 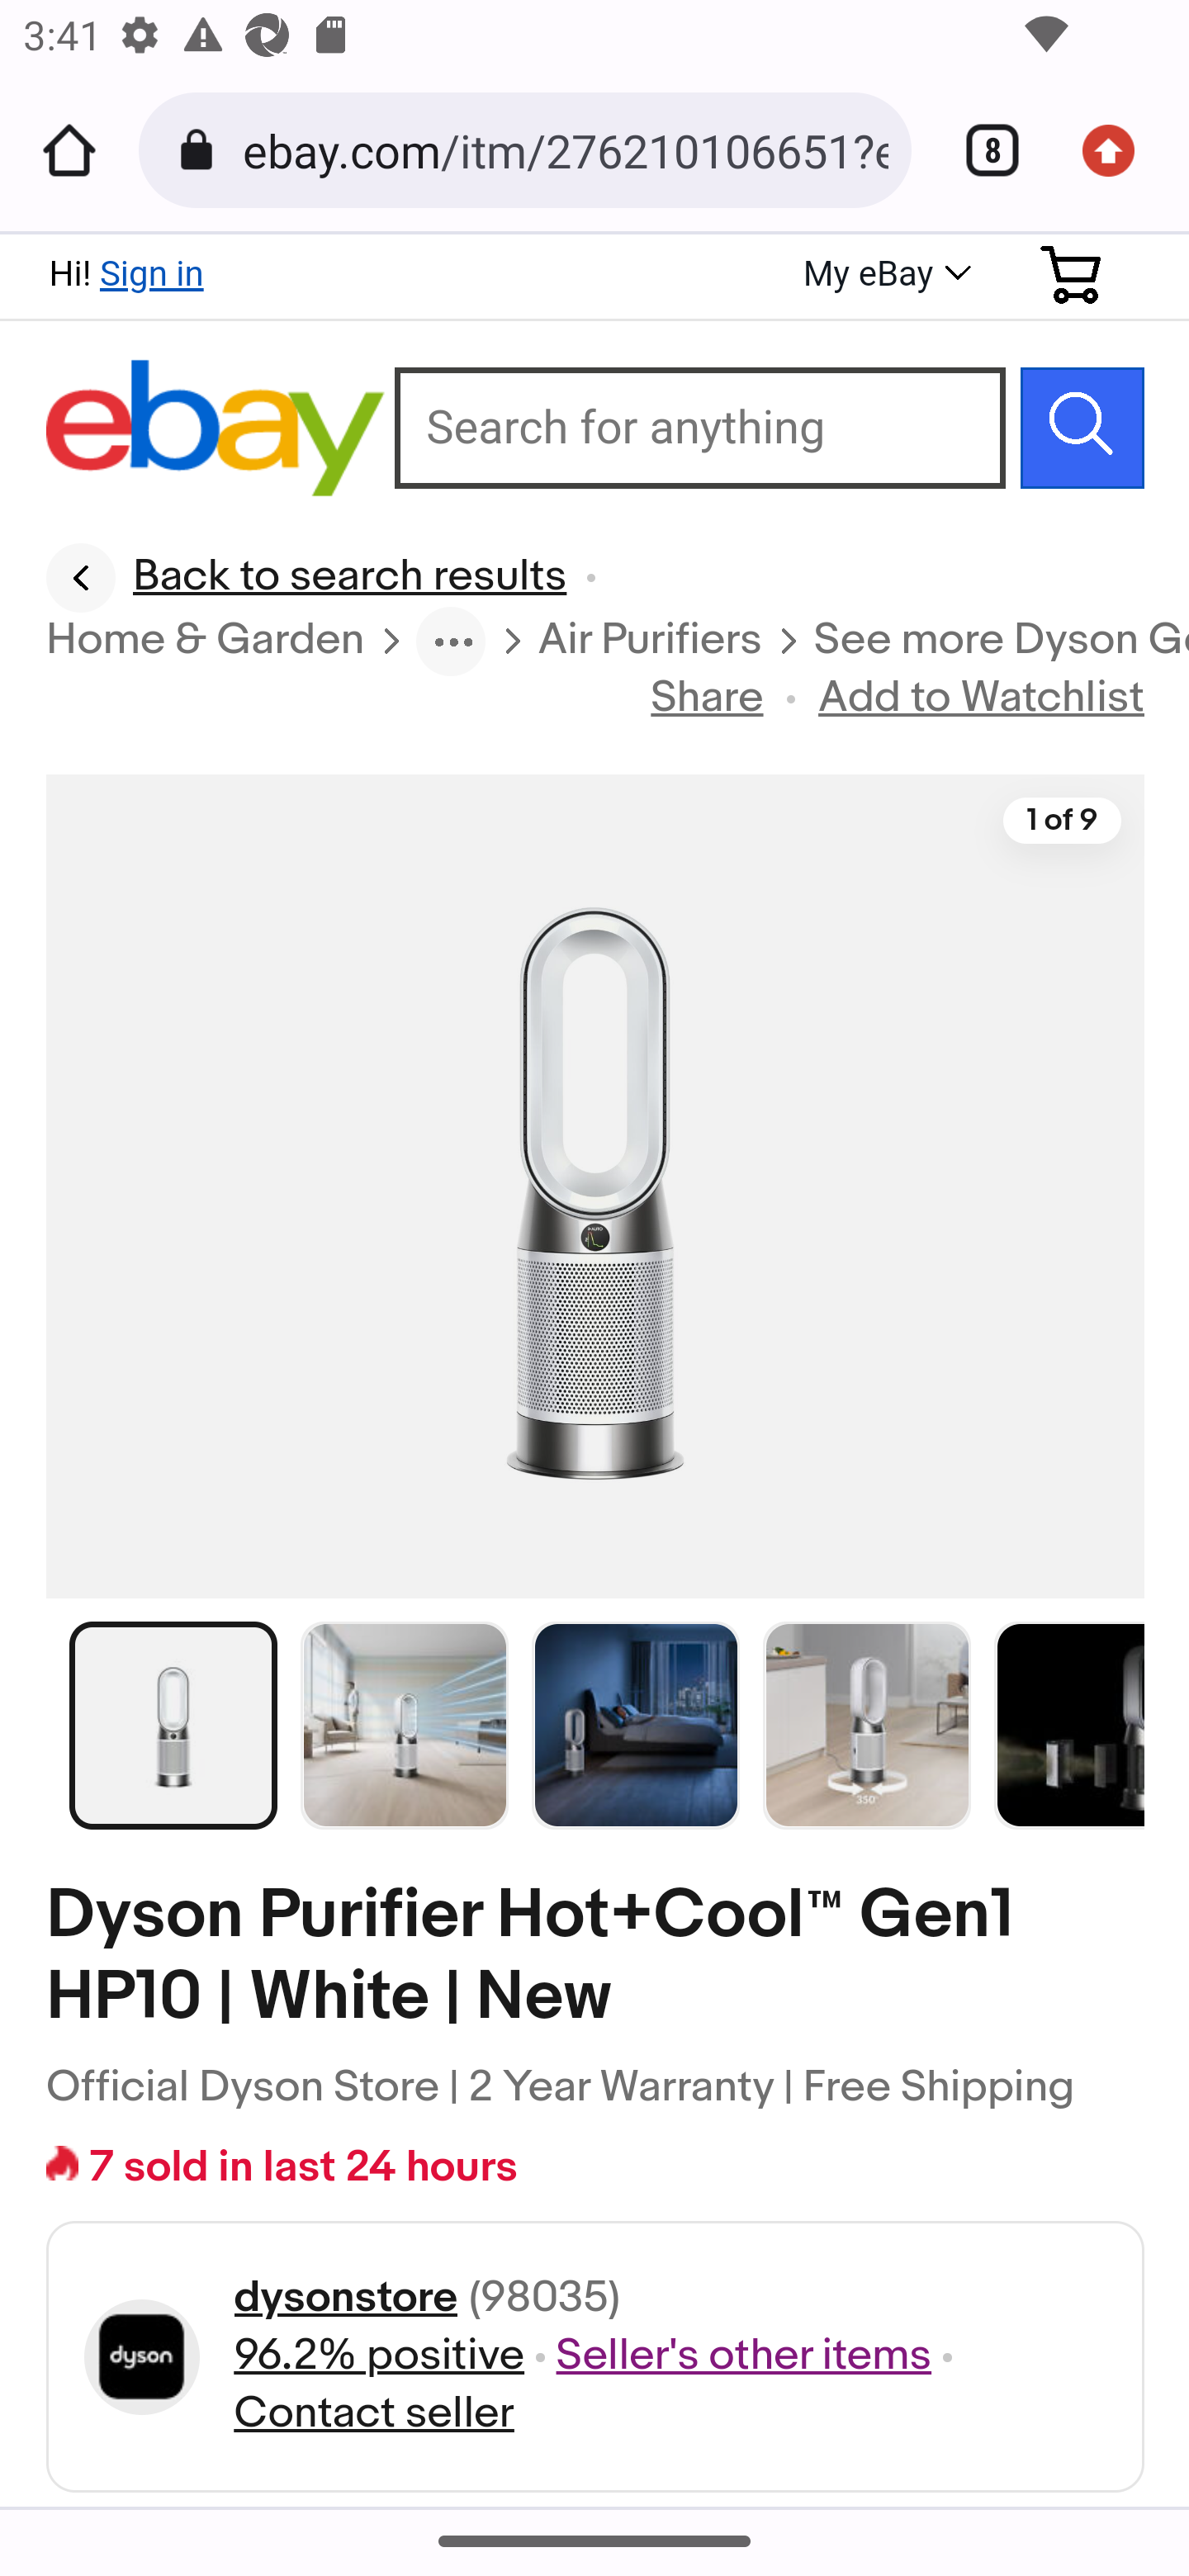 I want to click on My eBay, so click(x=884, y=276).